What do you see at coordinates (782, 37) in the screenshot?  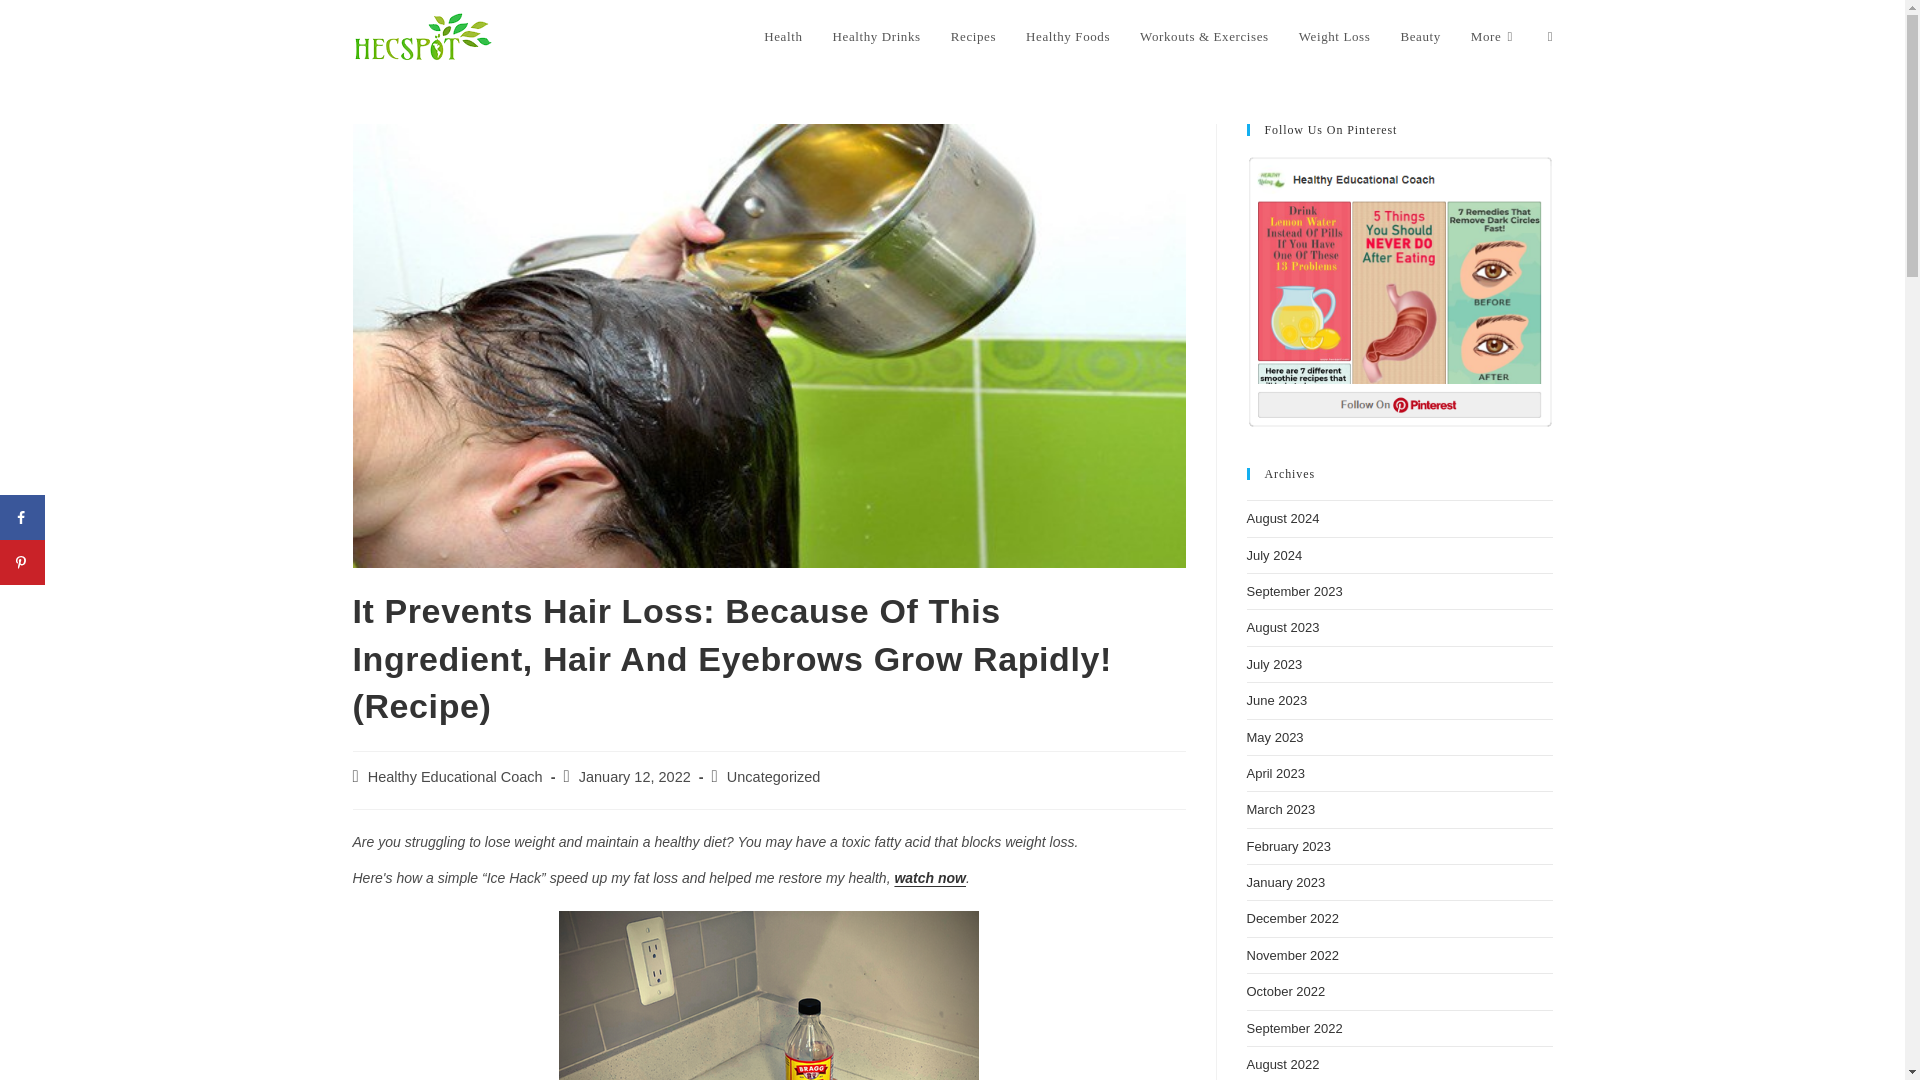 I see `Health` at bounding box center [782, 37].